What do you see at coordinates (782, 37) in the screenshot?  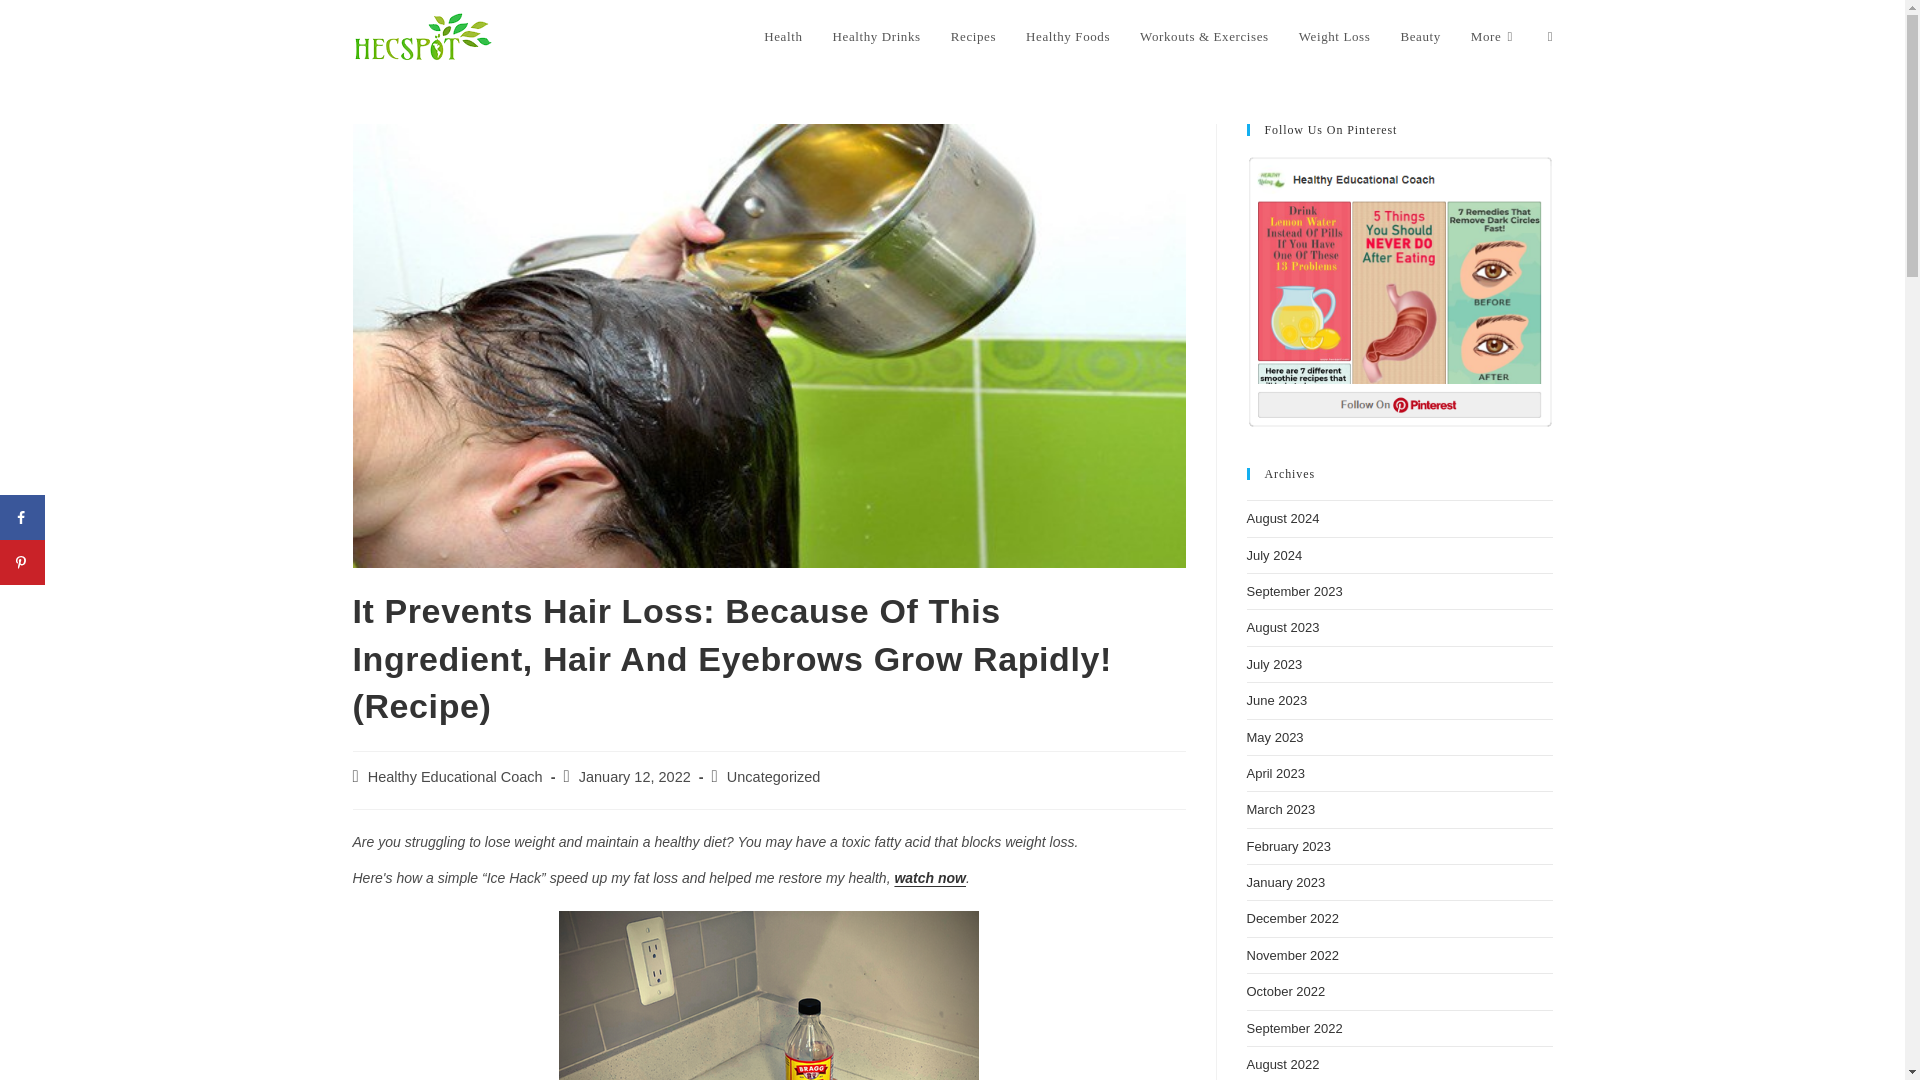 I see `Health` at bounding box center [782, 37].